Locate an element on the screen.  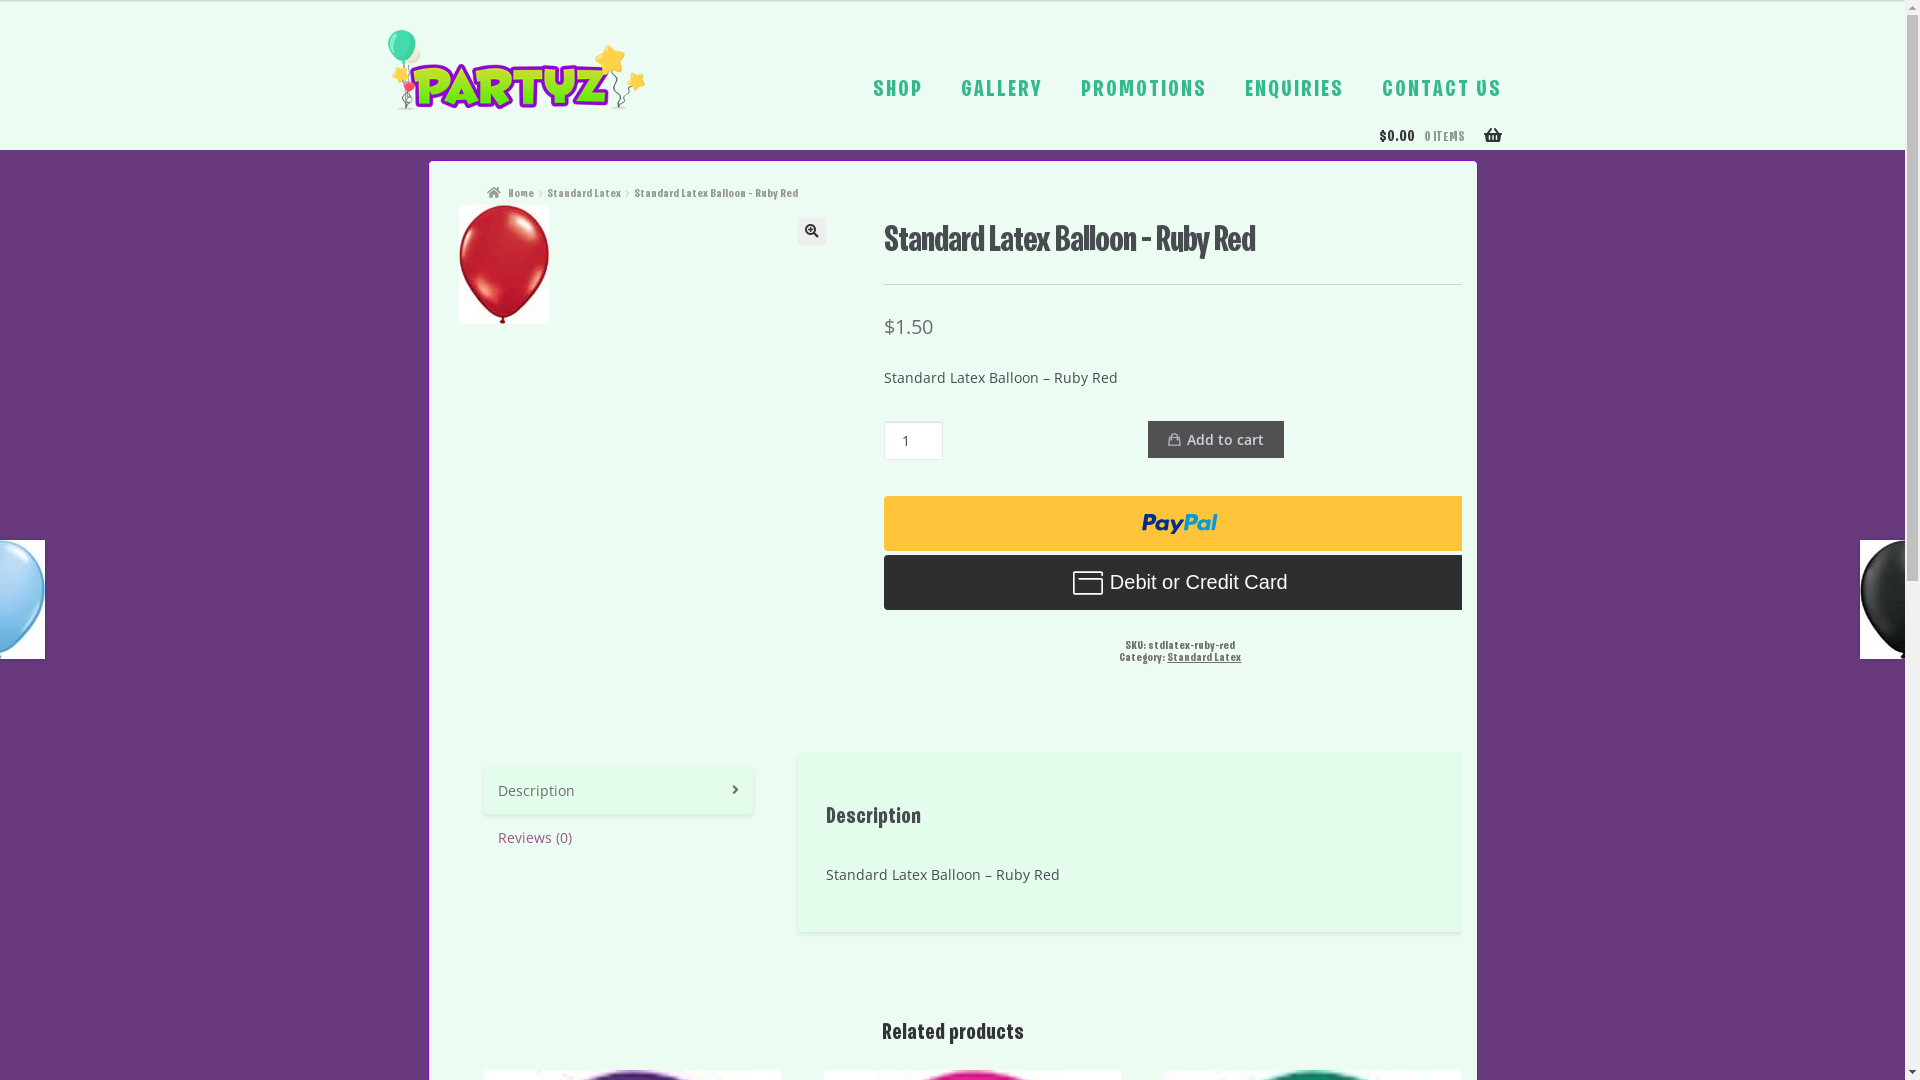
PayPal is located at coordinates (1180, 524).